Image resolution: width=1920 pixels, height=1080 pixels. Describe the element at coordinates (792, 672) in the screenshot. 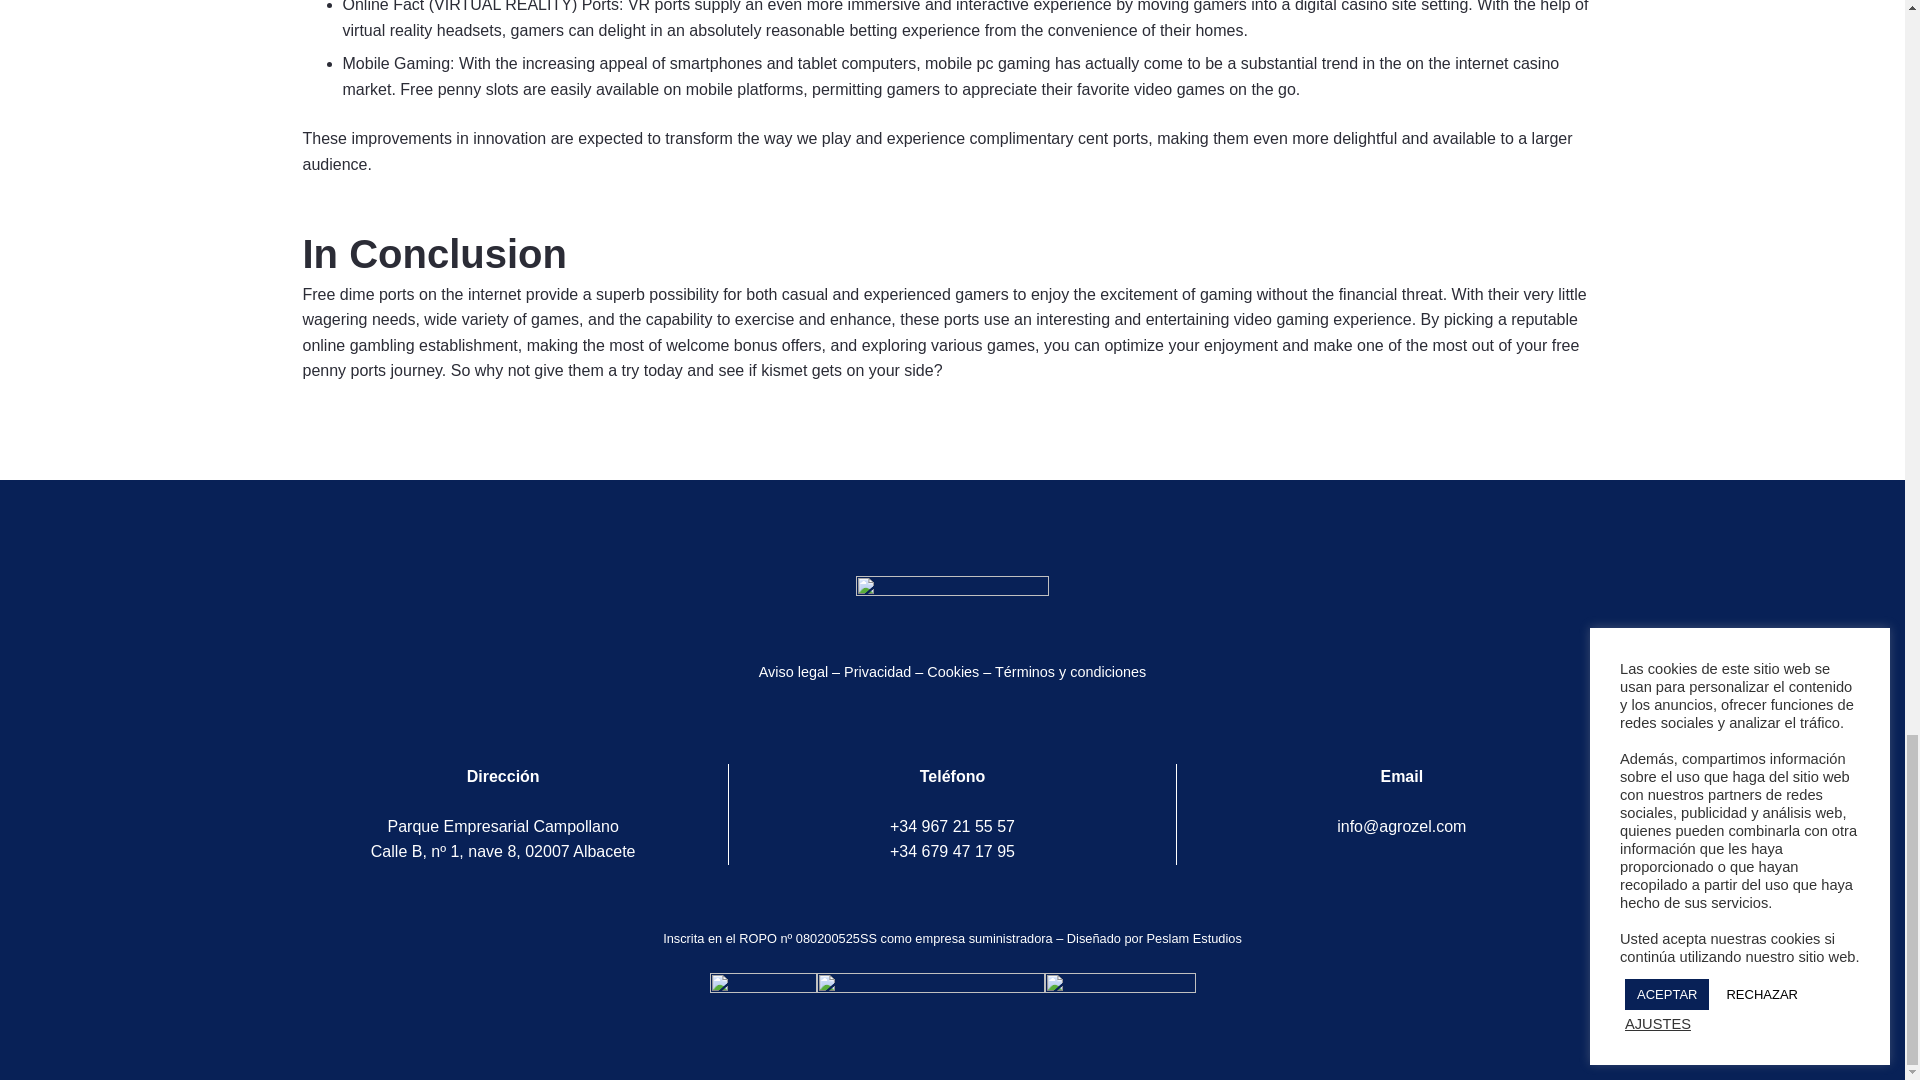

I see `Aviso legal` at that location.